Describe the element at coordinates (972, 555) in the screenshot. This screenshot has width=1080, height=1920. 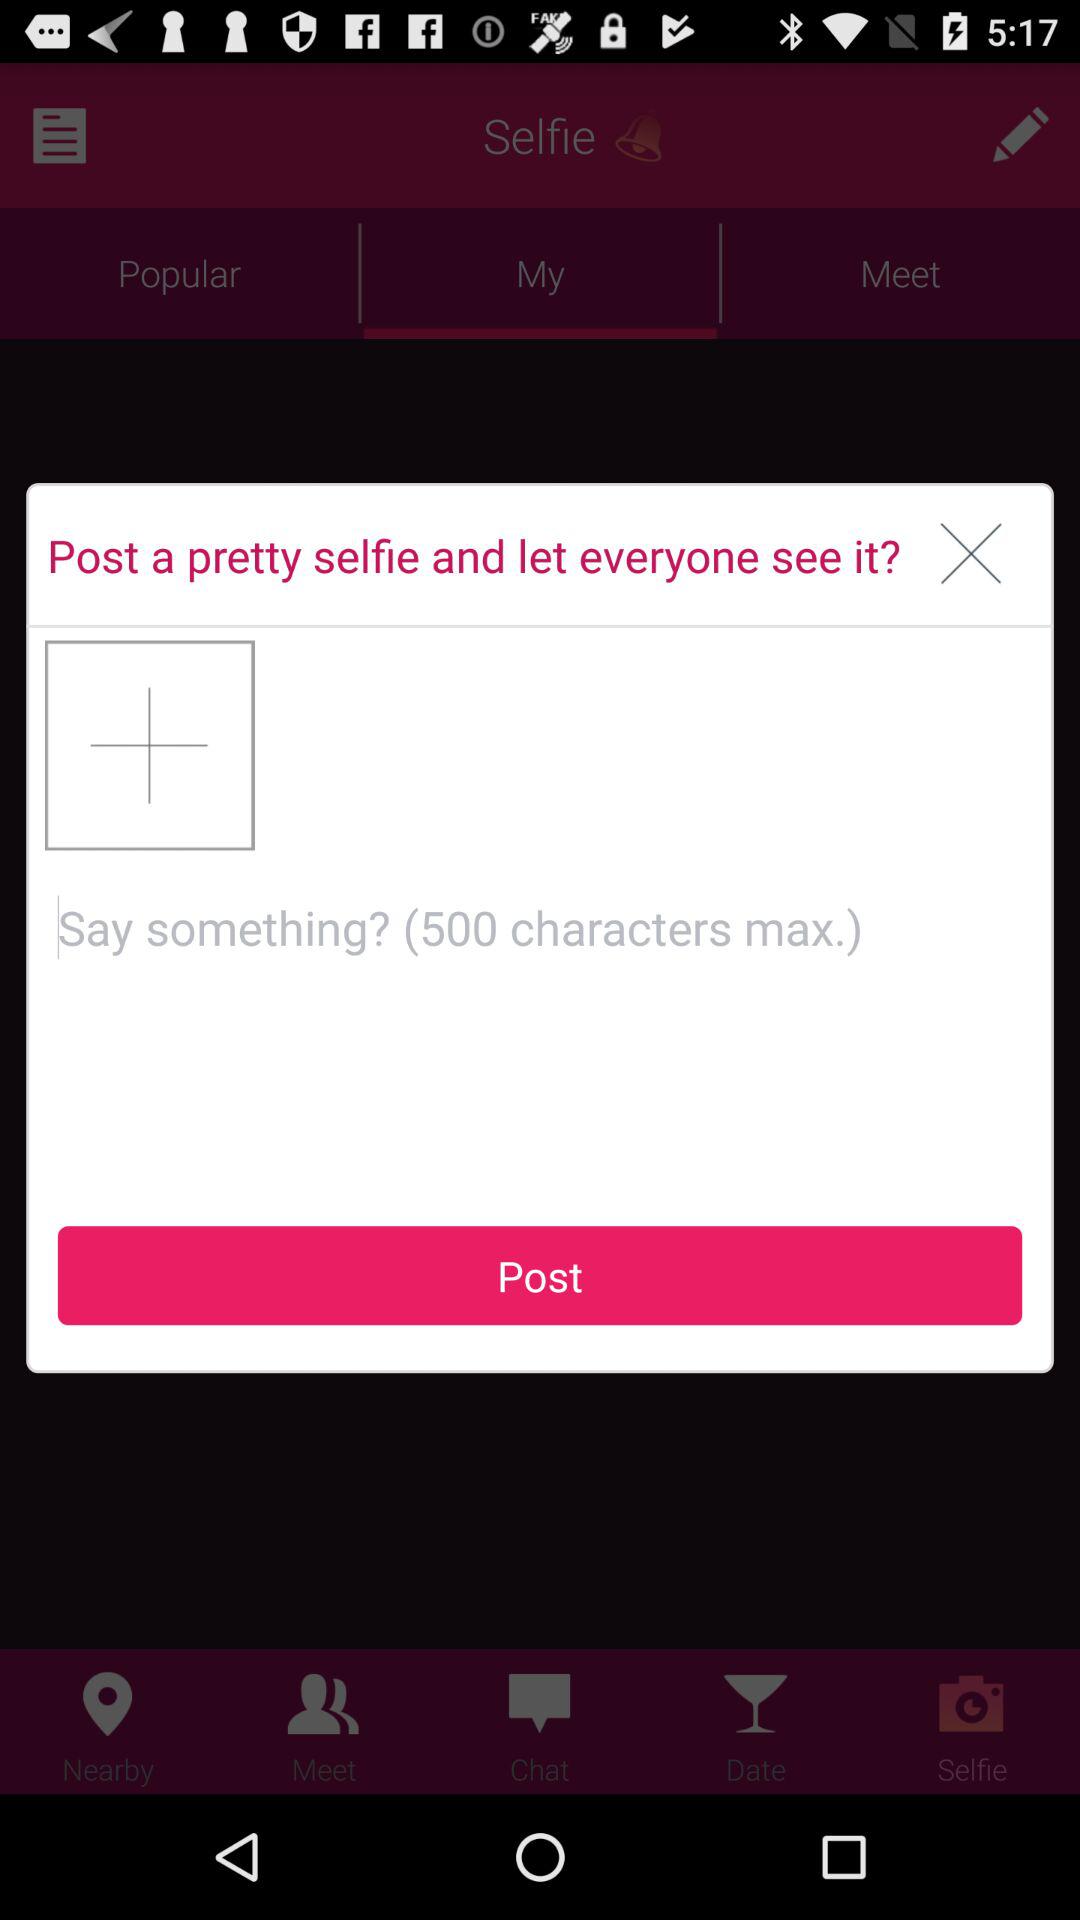
I see `close window` at that location.